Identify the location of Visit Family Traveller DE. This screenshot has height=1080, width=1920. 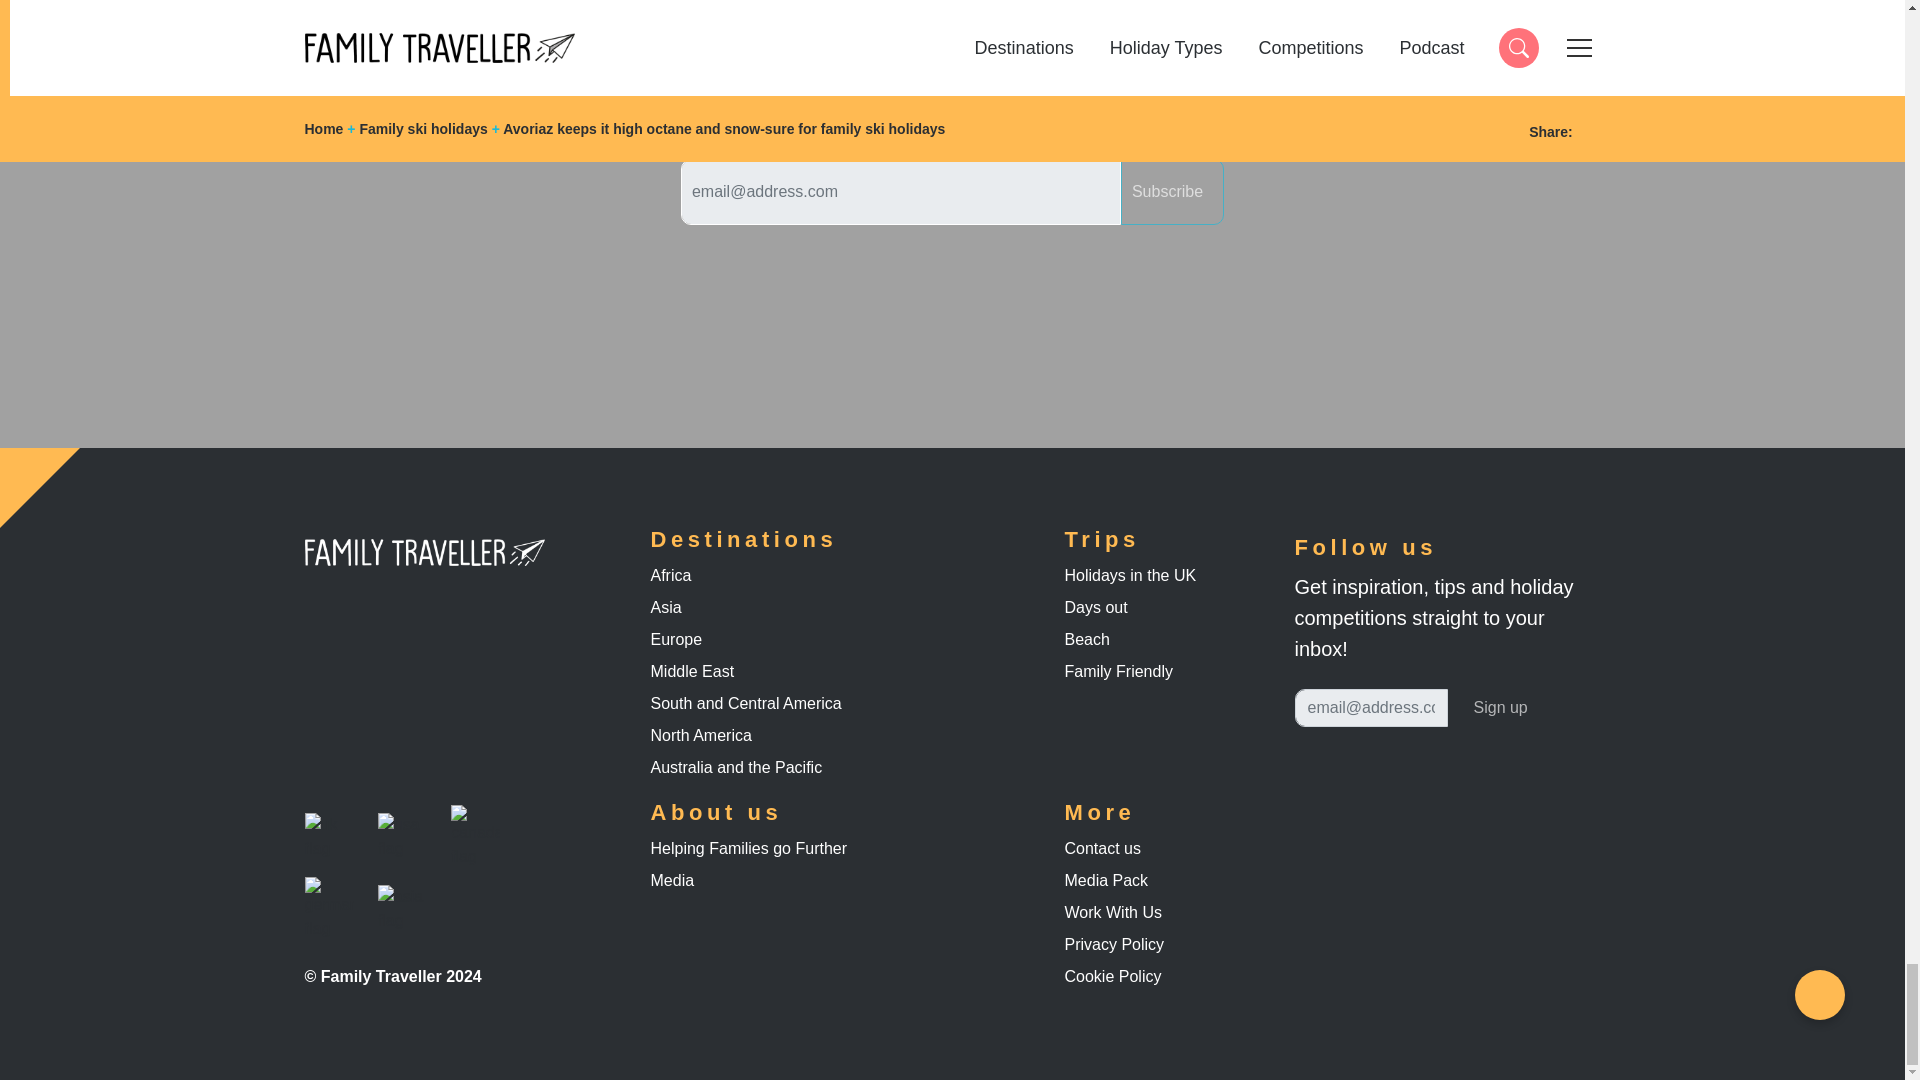
(328, 908).